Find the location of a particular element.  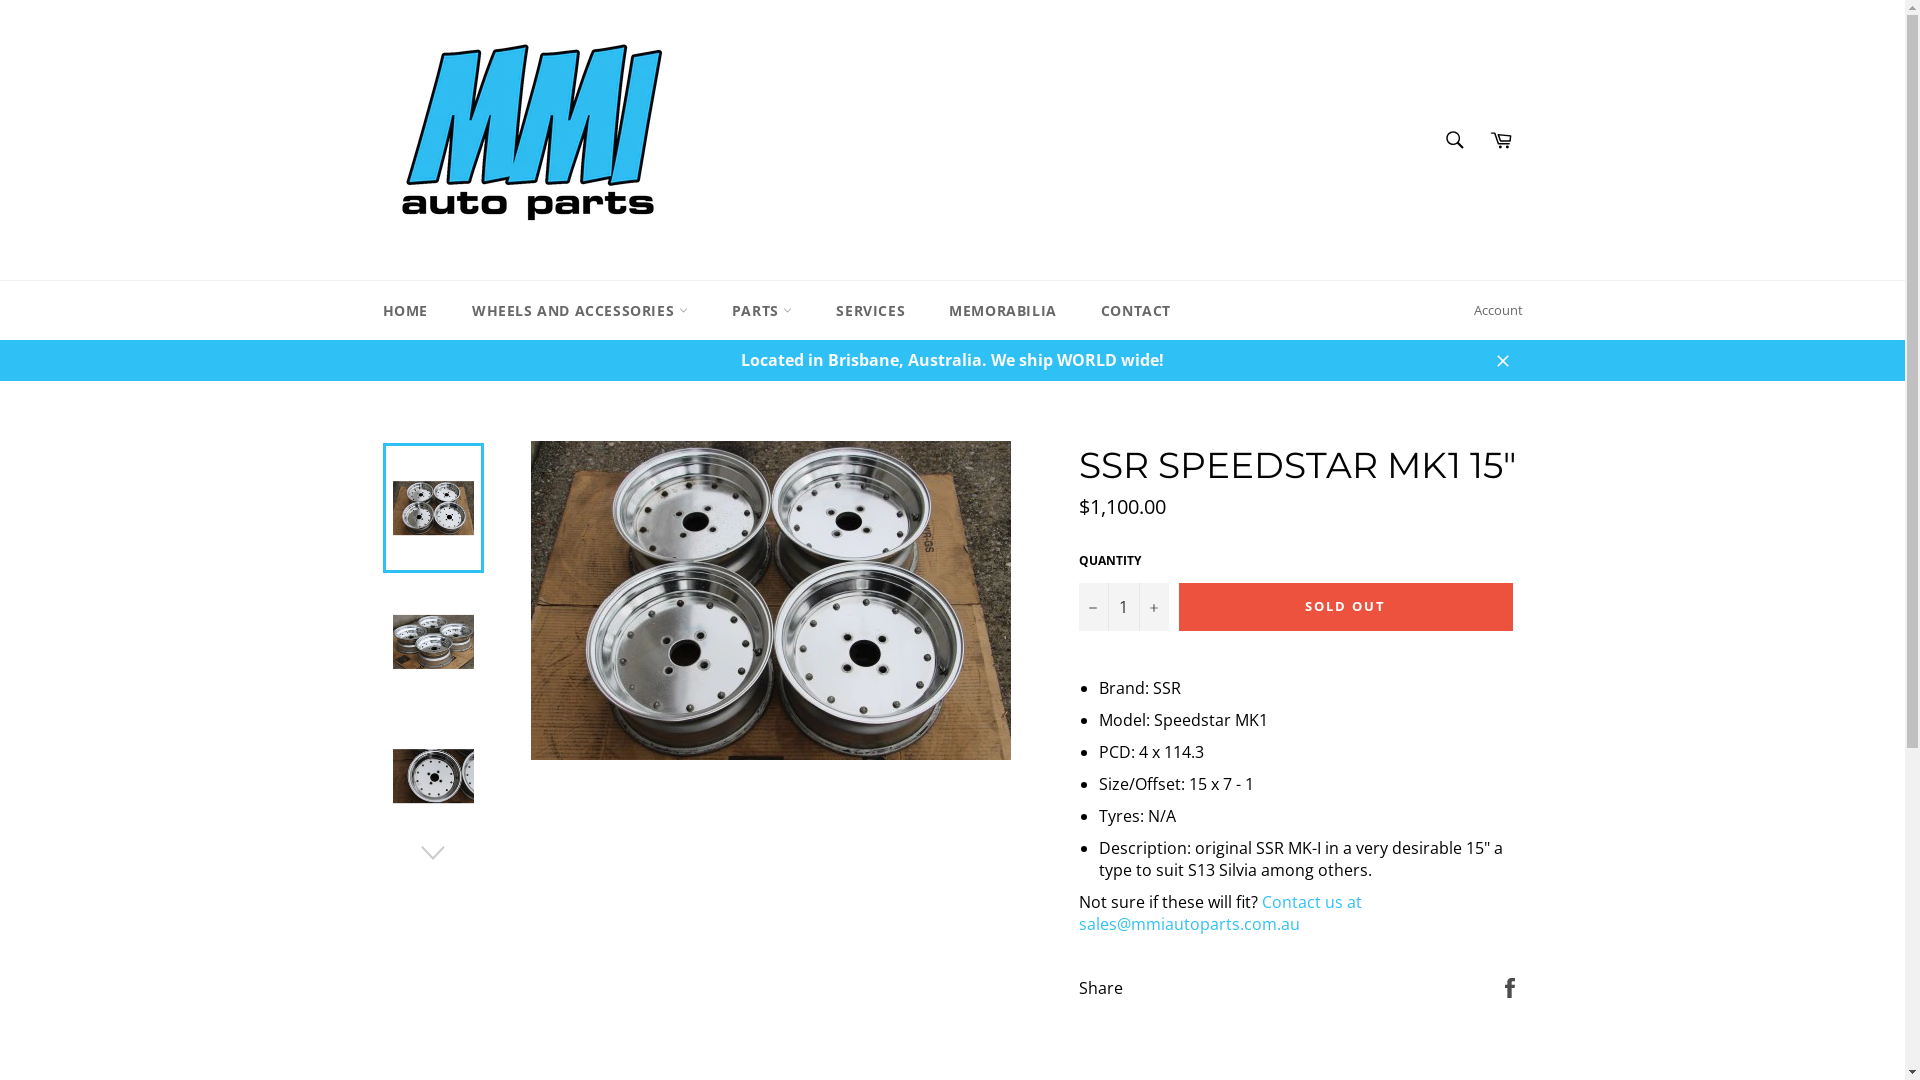

Contact us at sales@mmiautoparts.com.au is located at coordinates (1220, 913).